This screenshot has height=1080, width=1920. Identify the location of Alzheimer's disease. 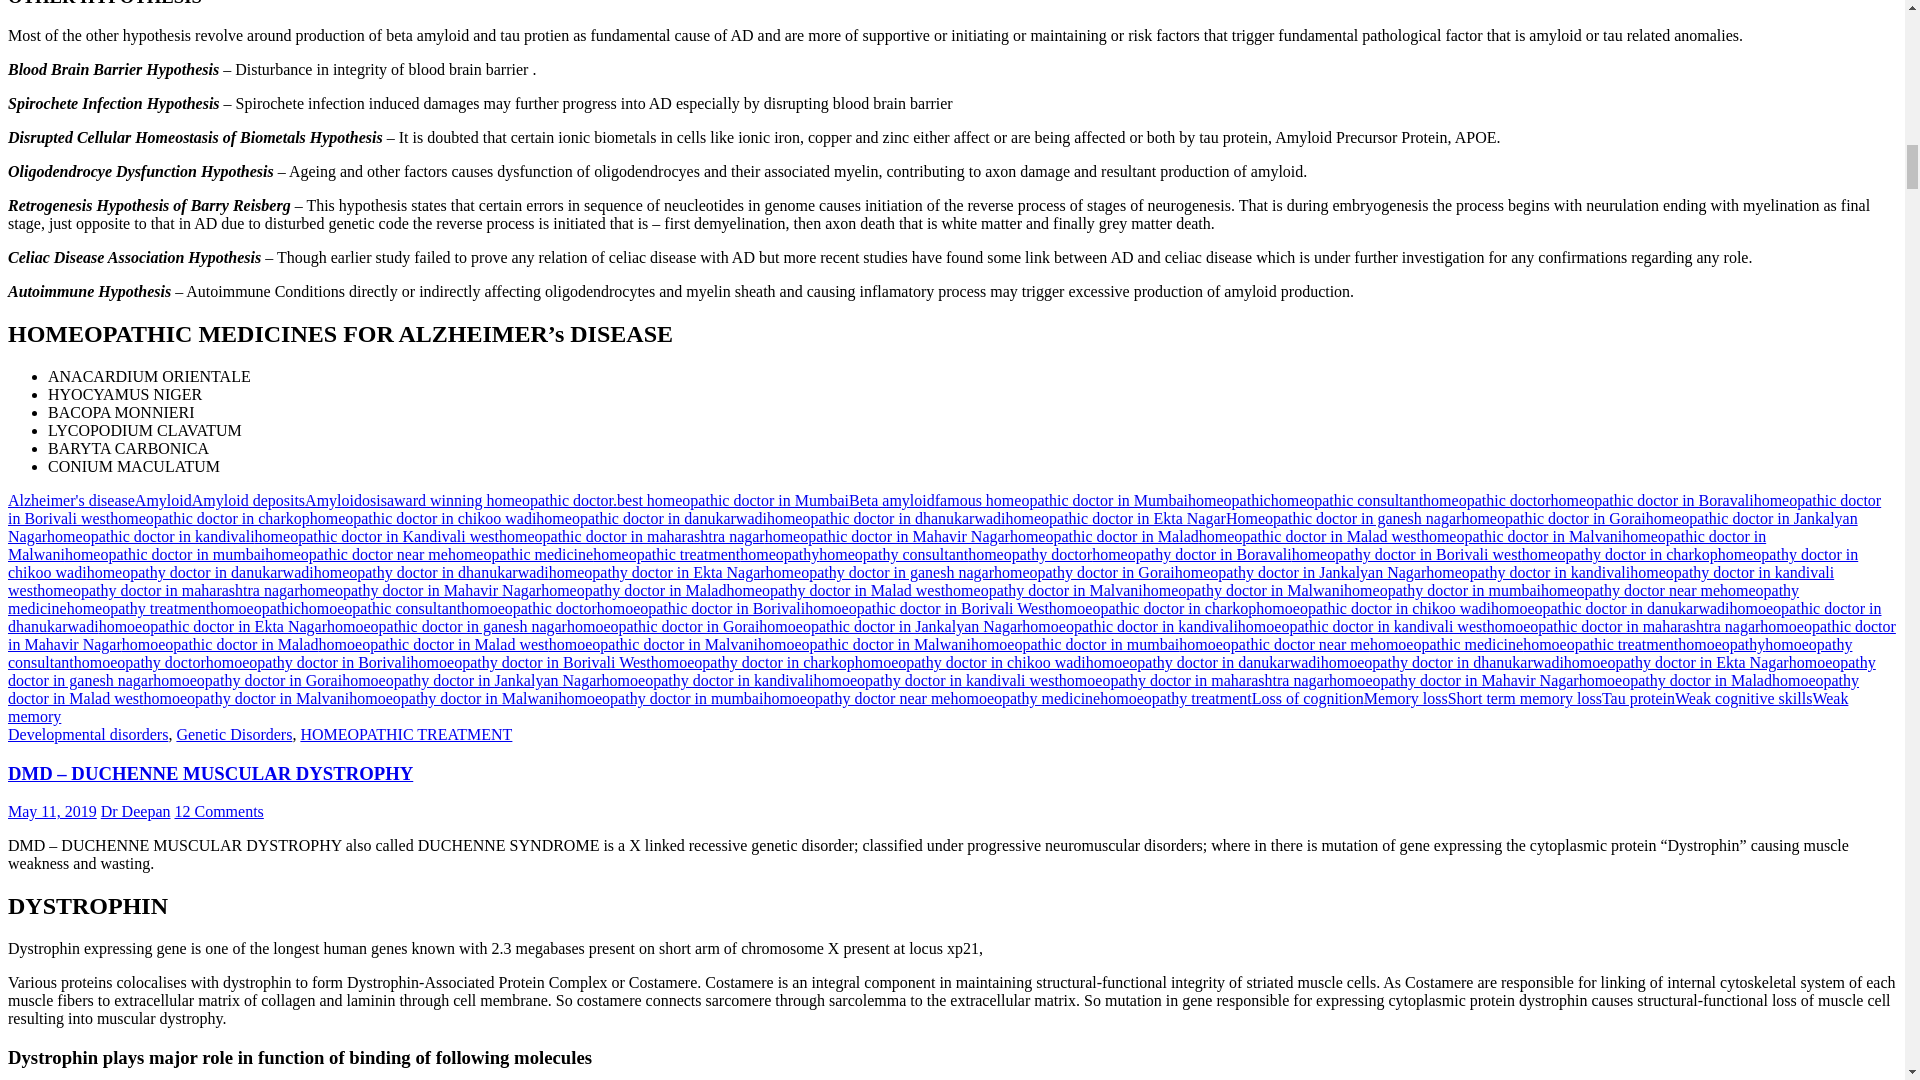
(70, 500).